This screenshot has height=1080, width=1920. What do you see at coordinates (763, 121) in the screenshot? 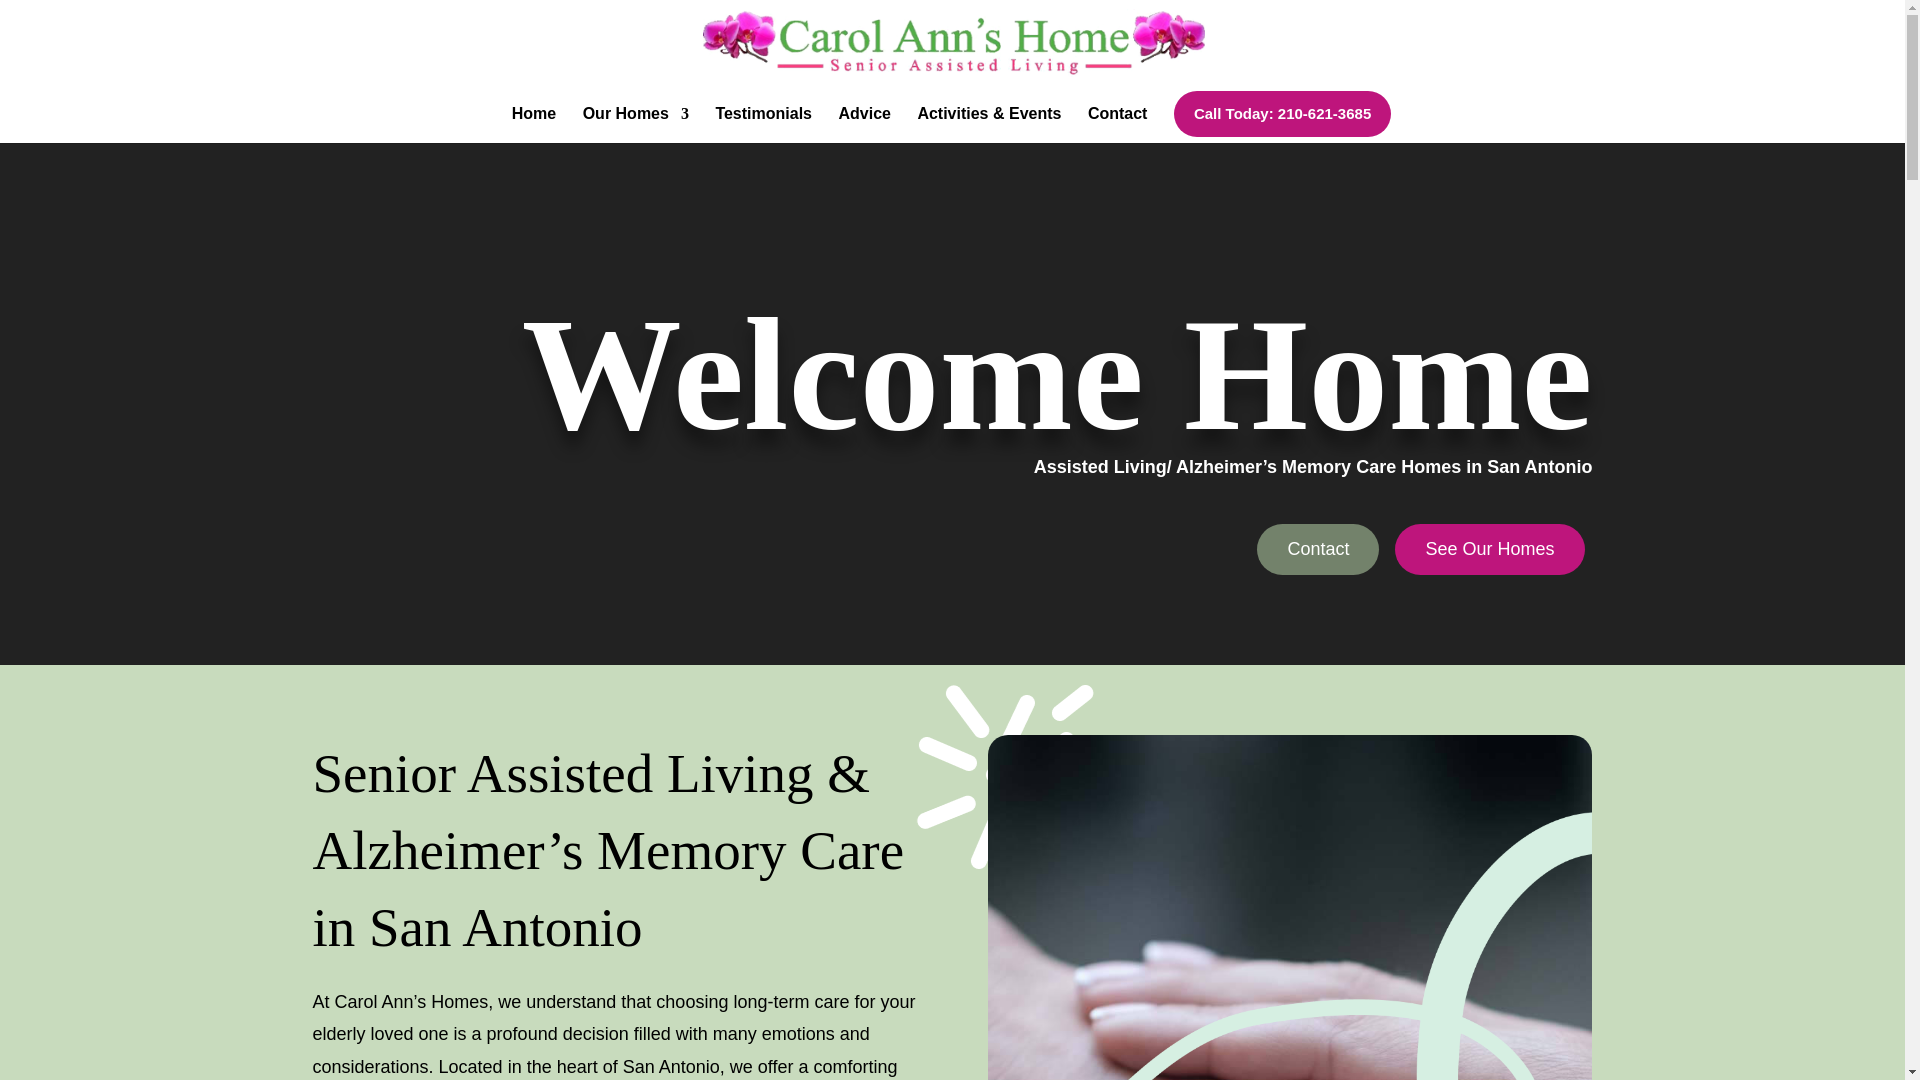
I see `Reviews for Assisted Living Homes in San Antonio` at bounding box center [763, 121].